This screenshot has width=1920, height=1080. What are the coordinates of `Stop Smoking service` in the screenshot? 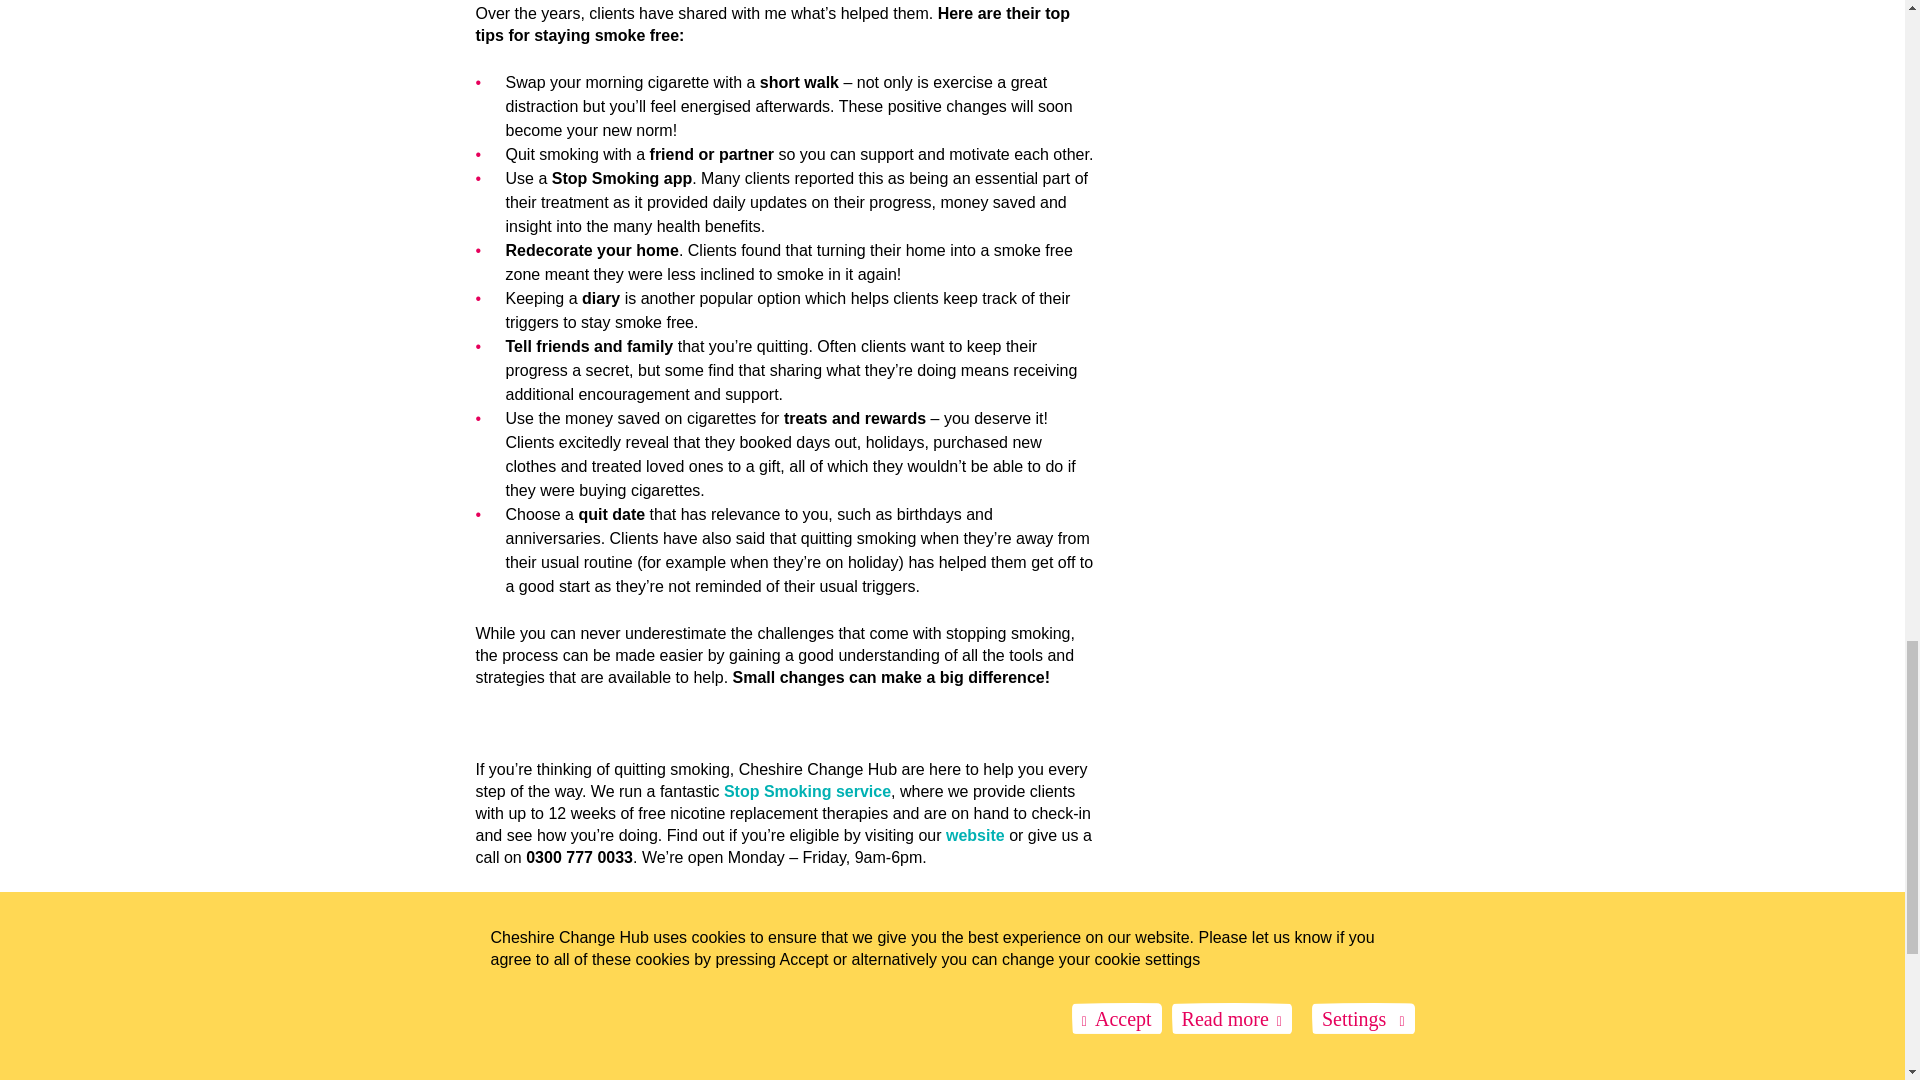 It's located at (806, 792).